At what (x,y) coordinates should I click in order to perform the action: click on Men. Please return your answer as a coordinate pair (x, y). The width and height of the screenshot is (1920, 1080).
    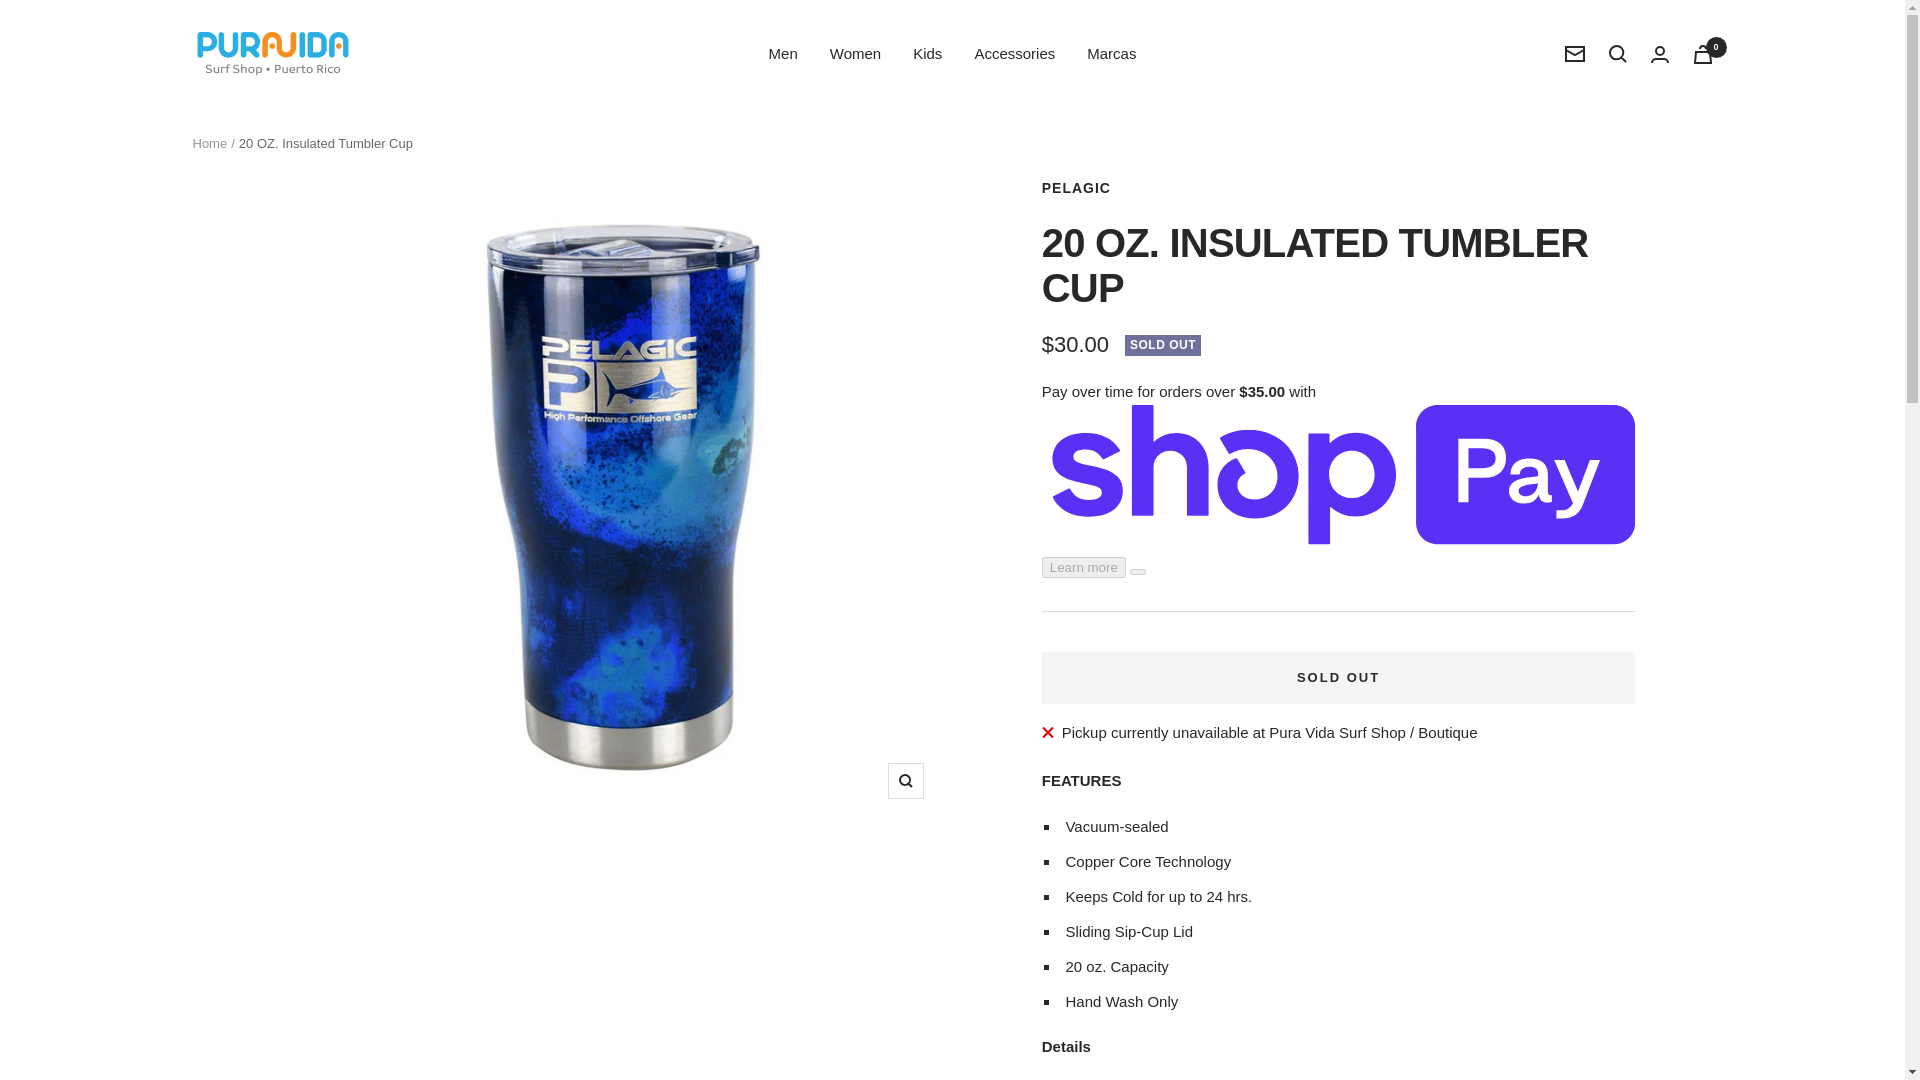
    Looking at the image, I should click on (784, 54).